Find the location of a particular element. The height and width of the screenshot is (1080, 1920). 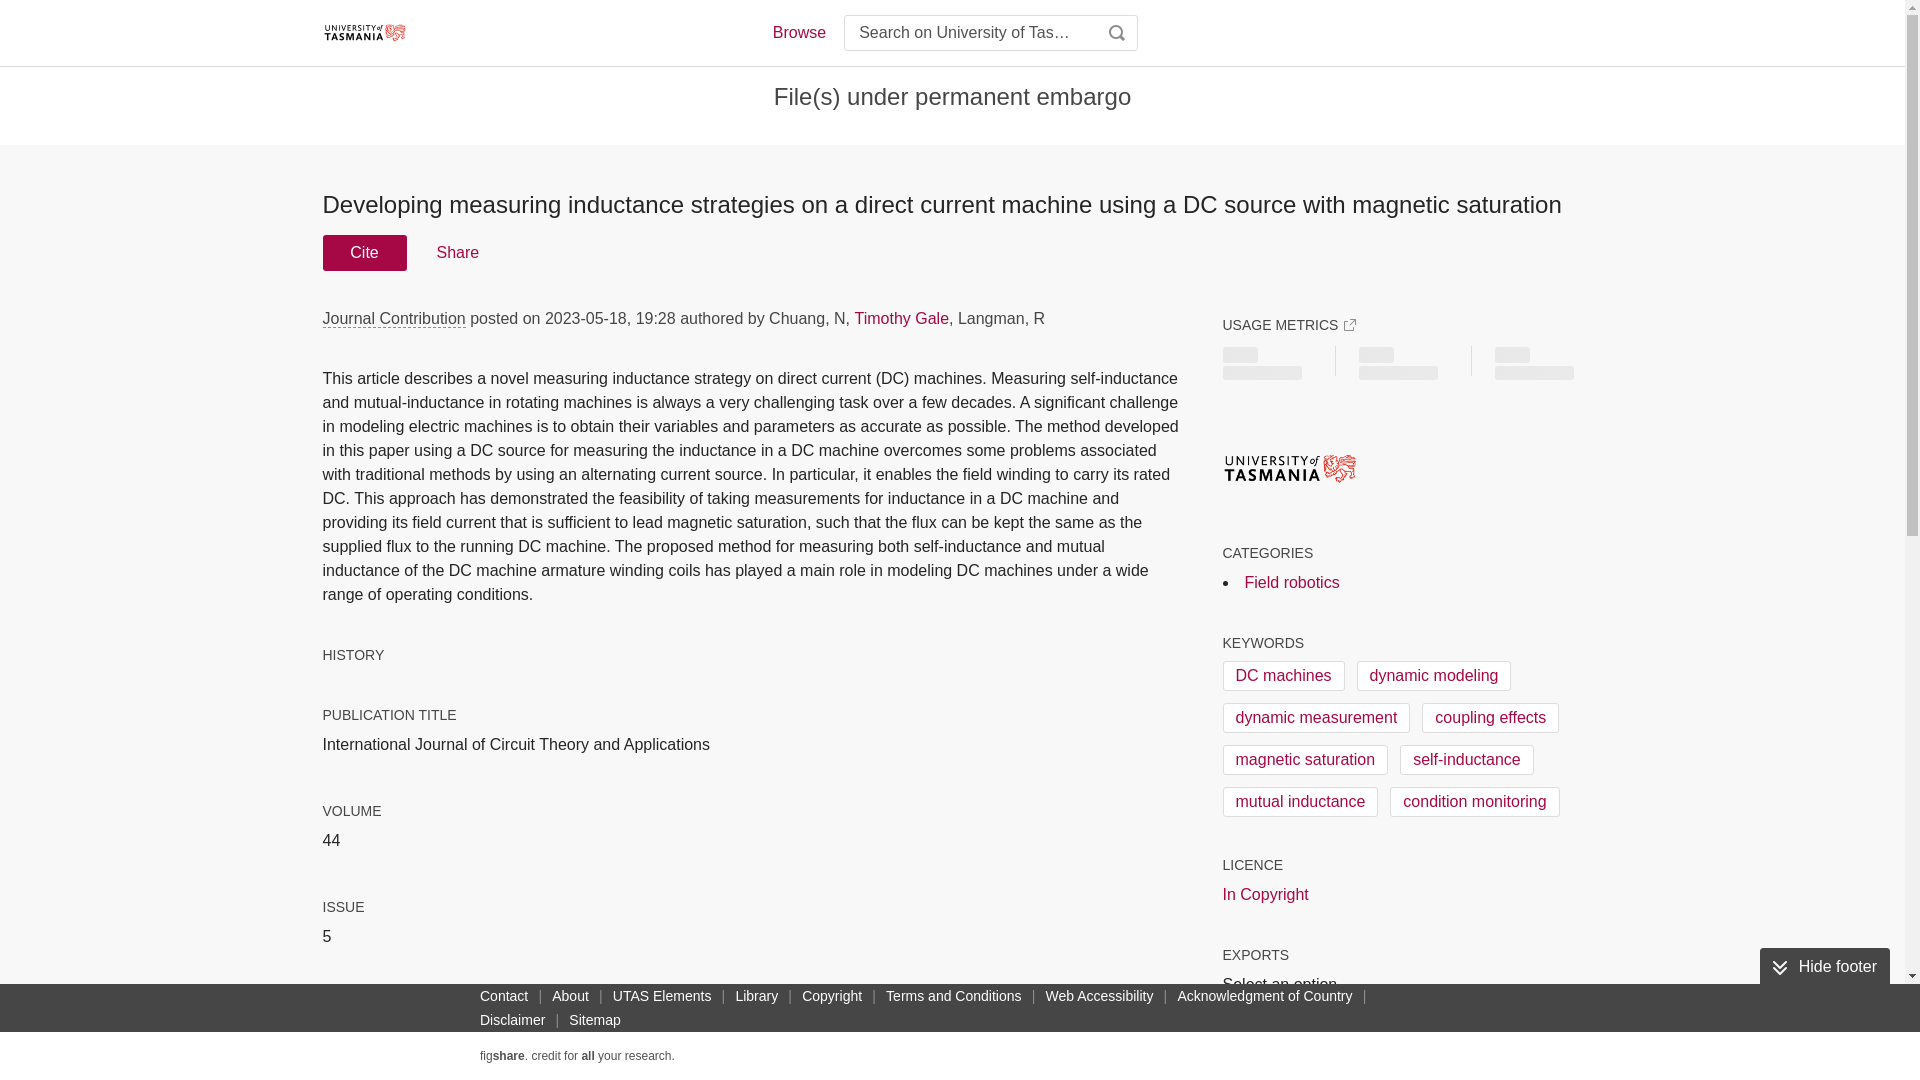

Browse is located at coordinates (798, 32).